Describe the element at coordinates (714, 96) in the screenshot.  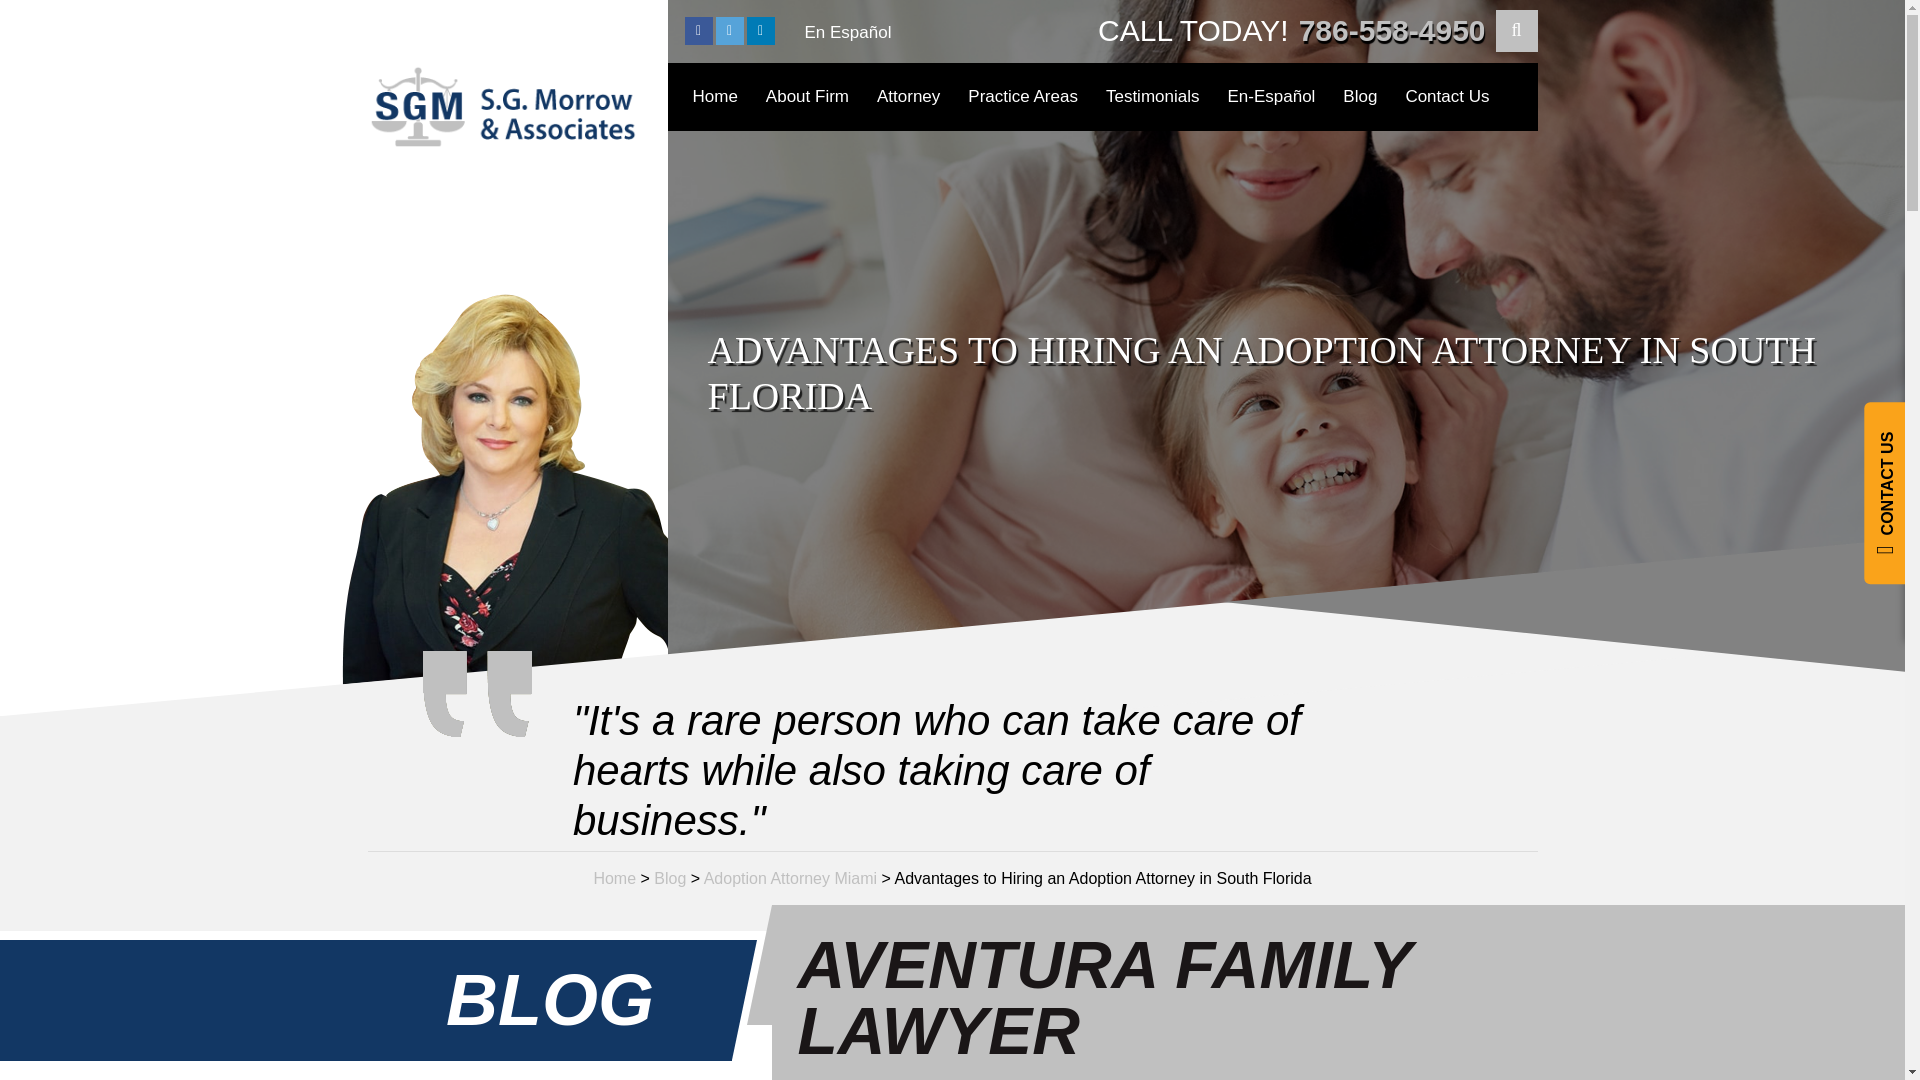
I see `Home` at that location.